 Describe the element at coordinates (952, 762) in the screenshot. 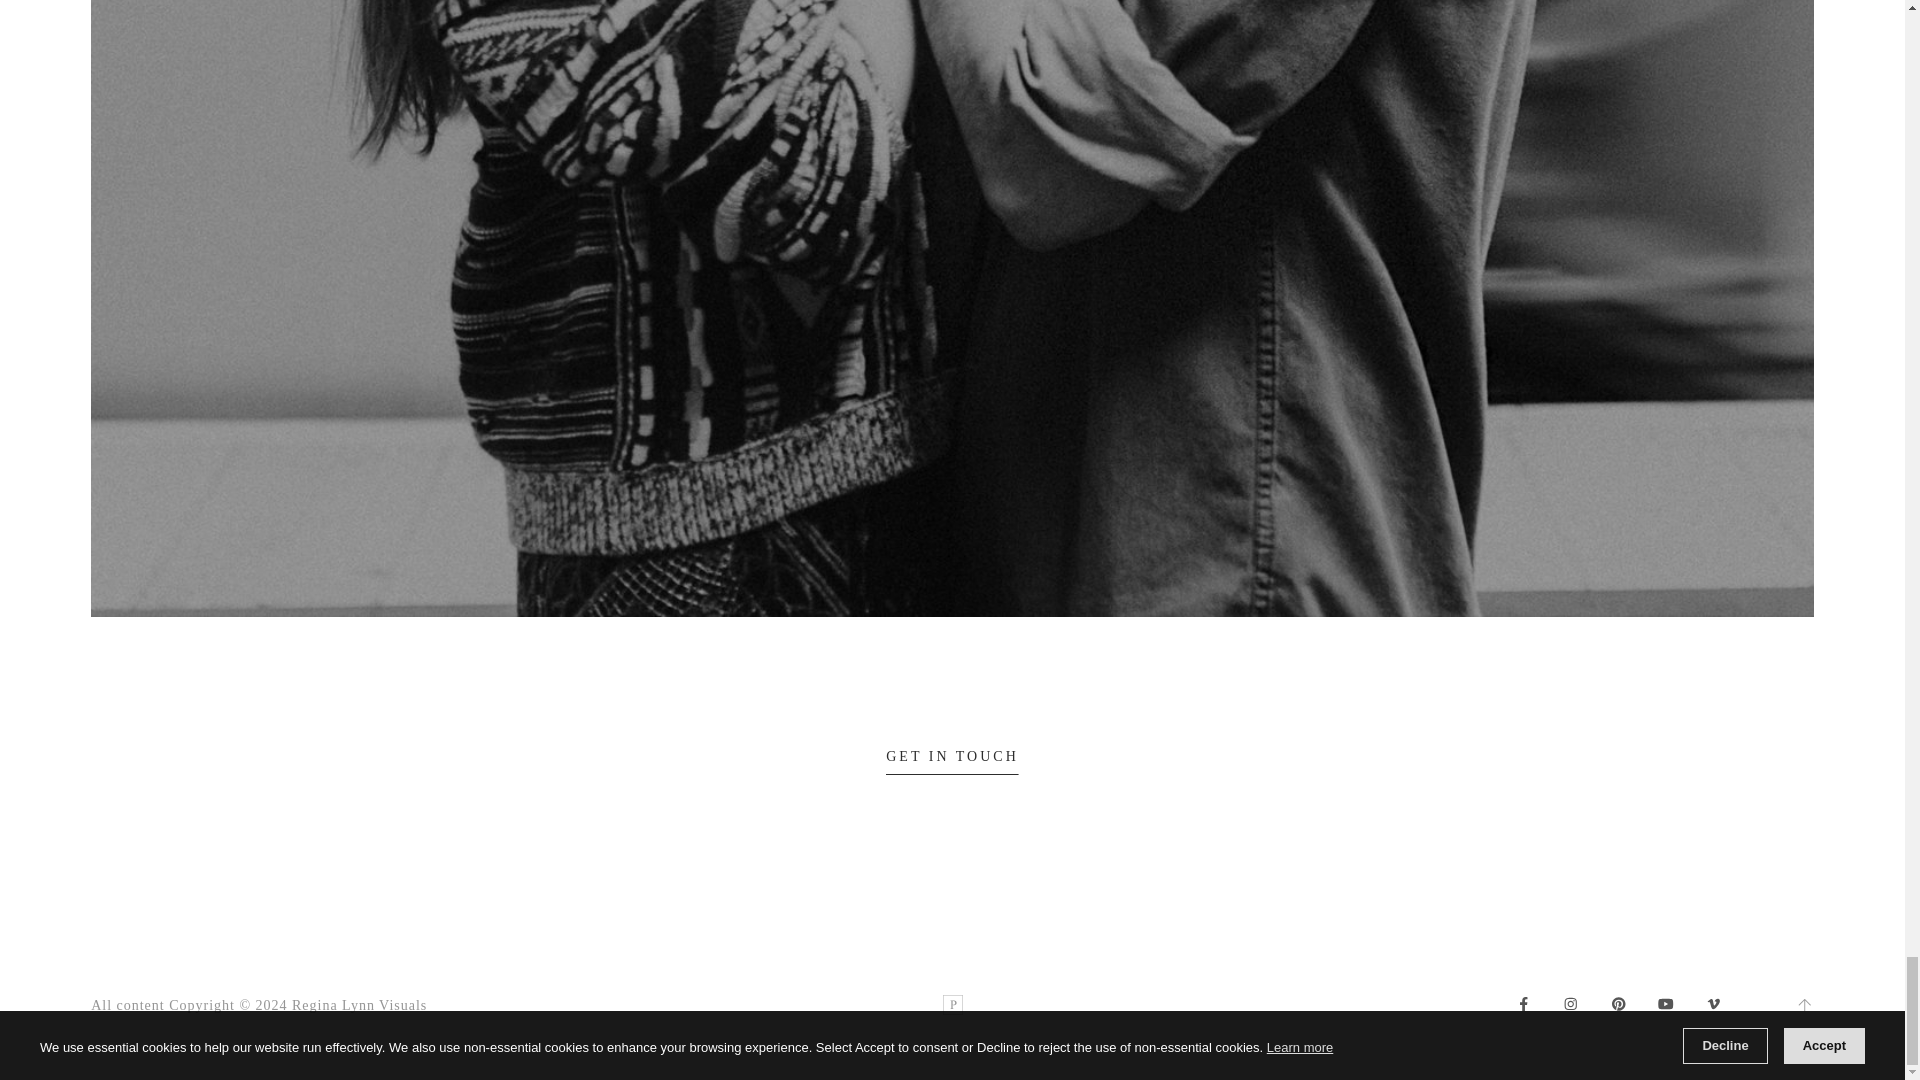

I see `GET IN TOUCH` at that location.